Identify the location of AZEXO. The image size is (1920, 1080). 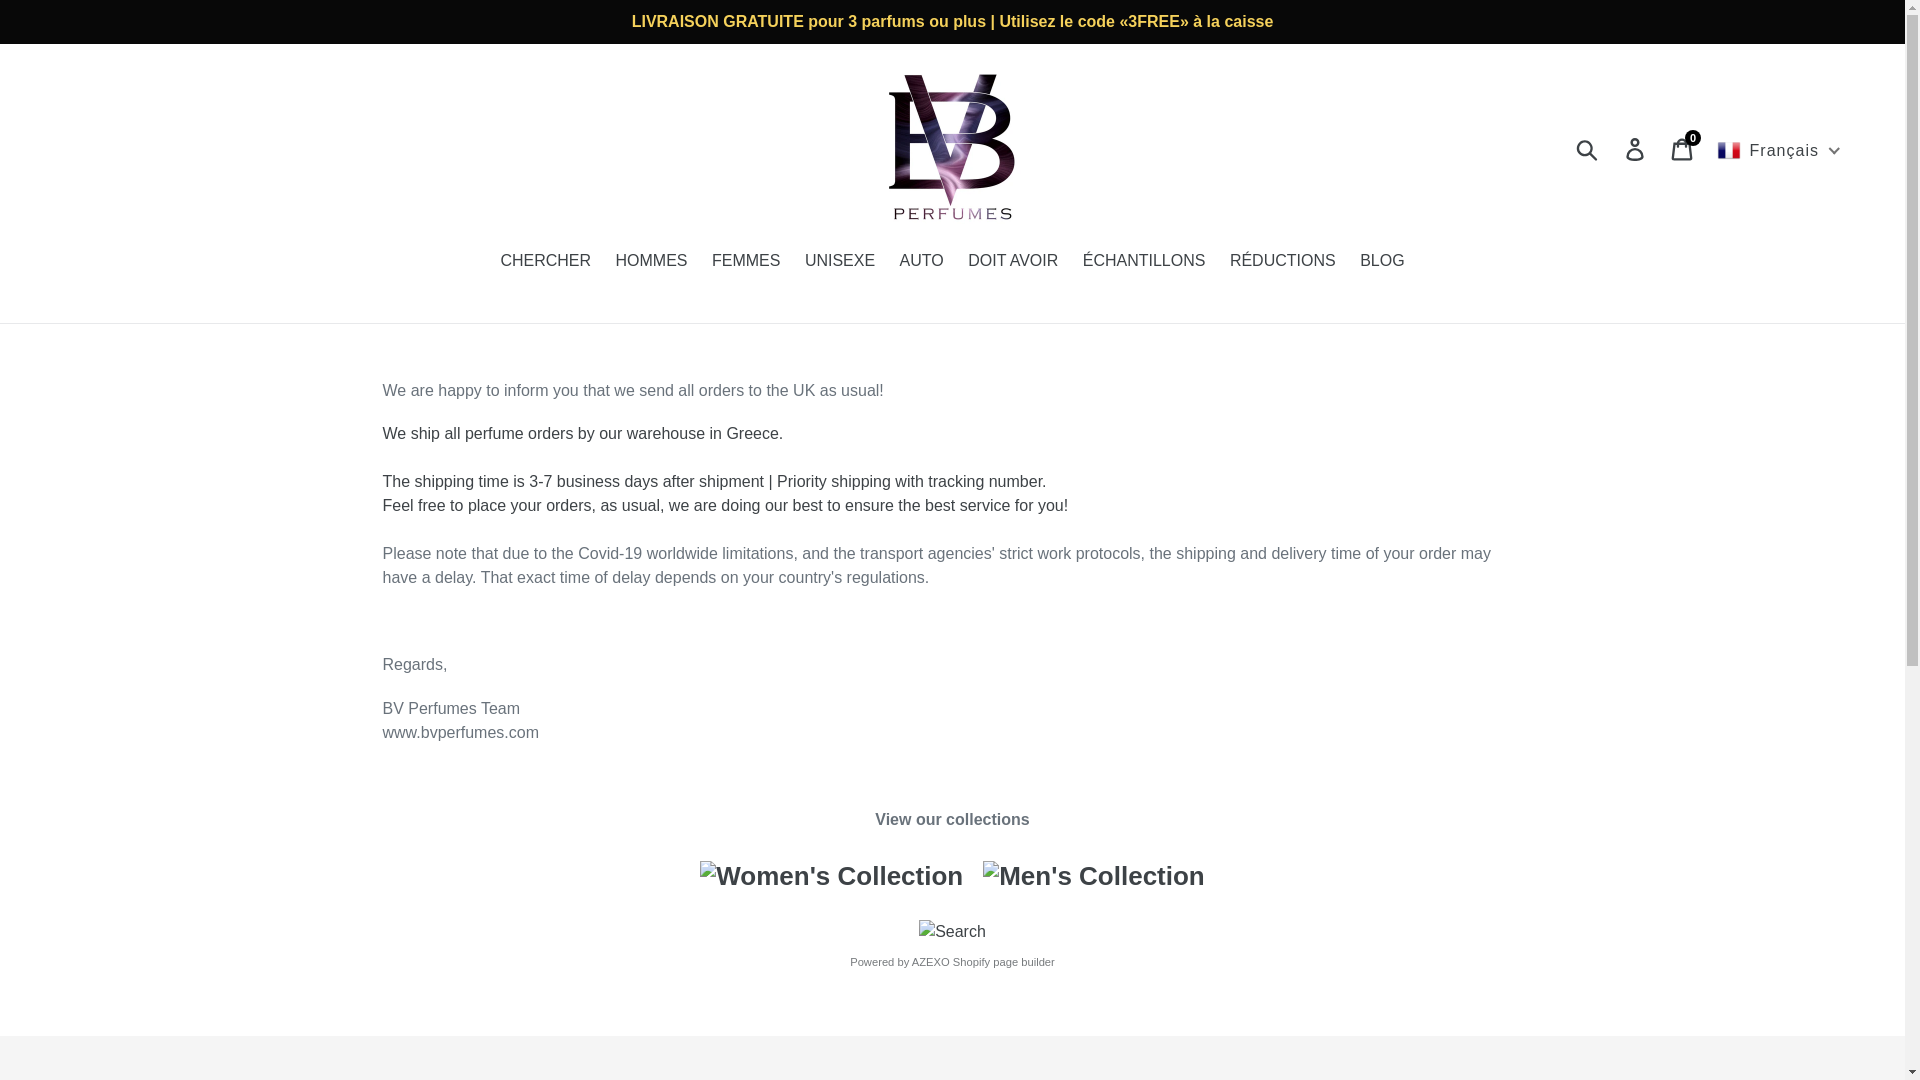
(544, 262).